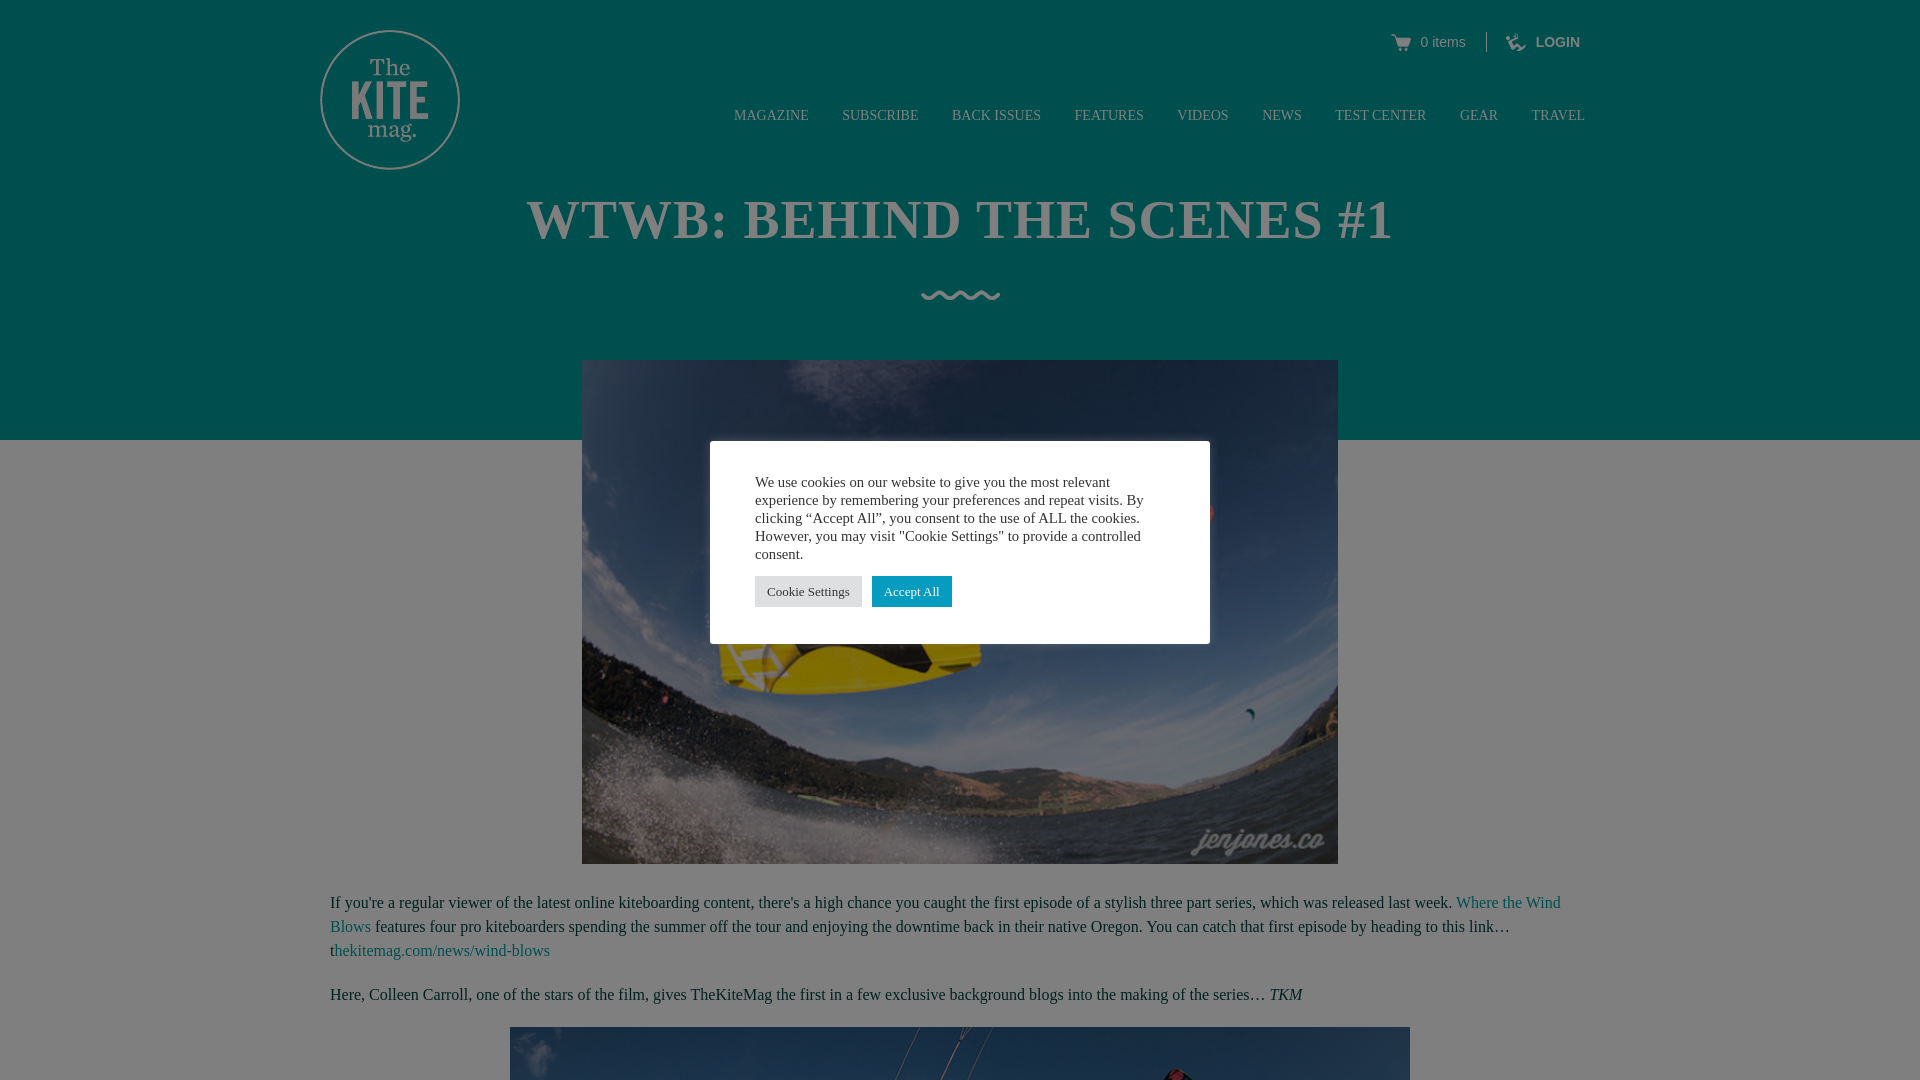 Image resolution: width=1920 pixels, height=1080 pixels. What do you see at coordinates (880, 116) in the screenshot?
I see `SUBSCRIBE` at bounding box center [880, 116].